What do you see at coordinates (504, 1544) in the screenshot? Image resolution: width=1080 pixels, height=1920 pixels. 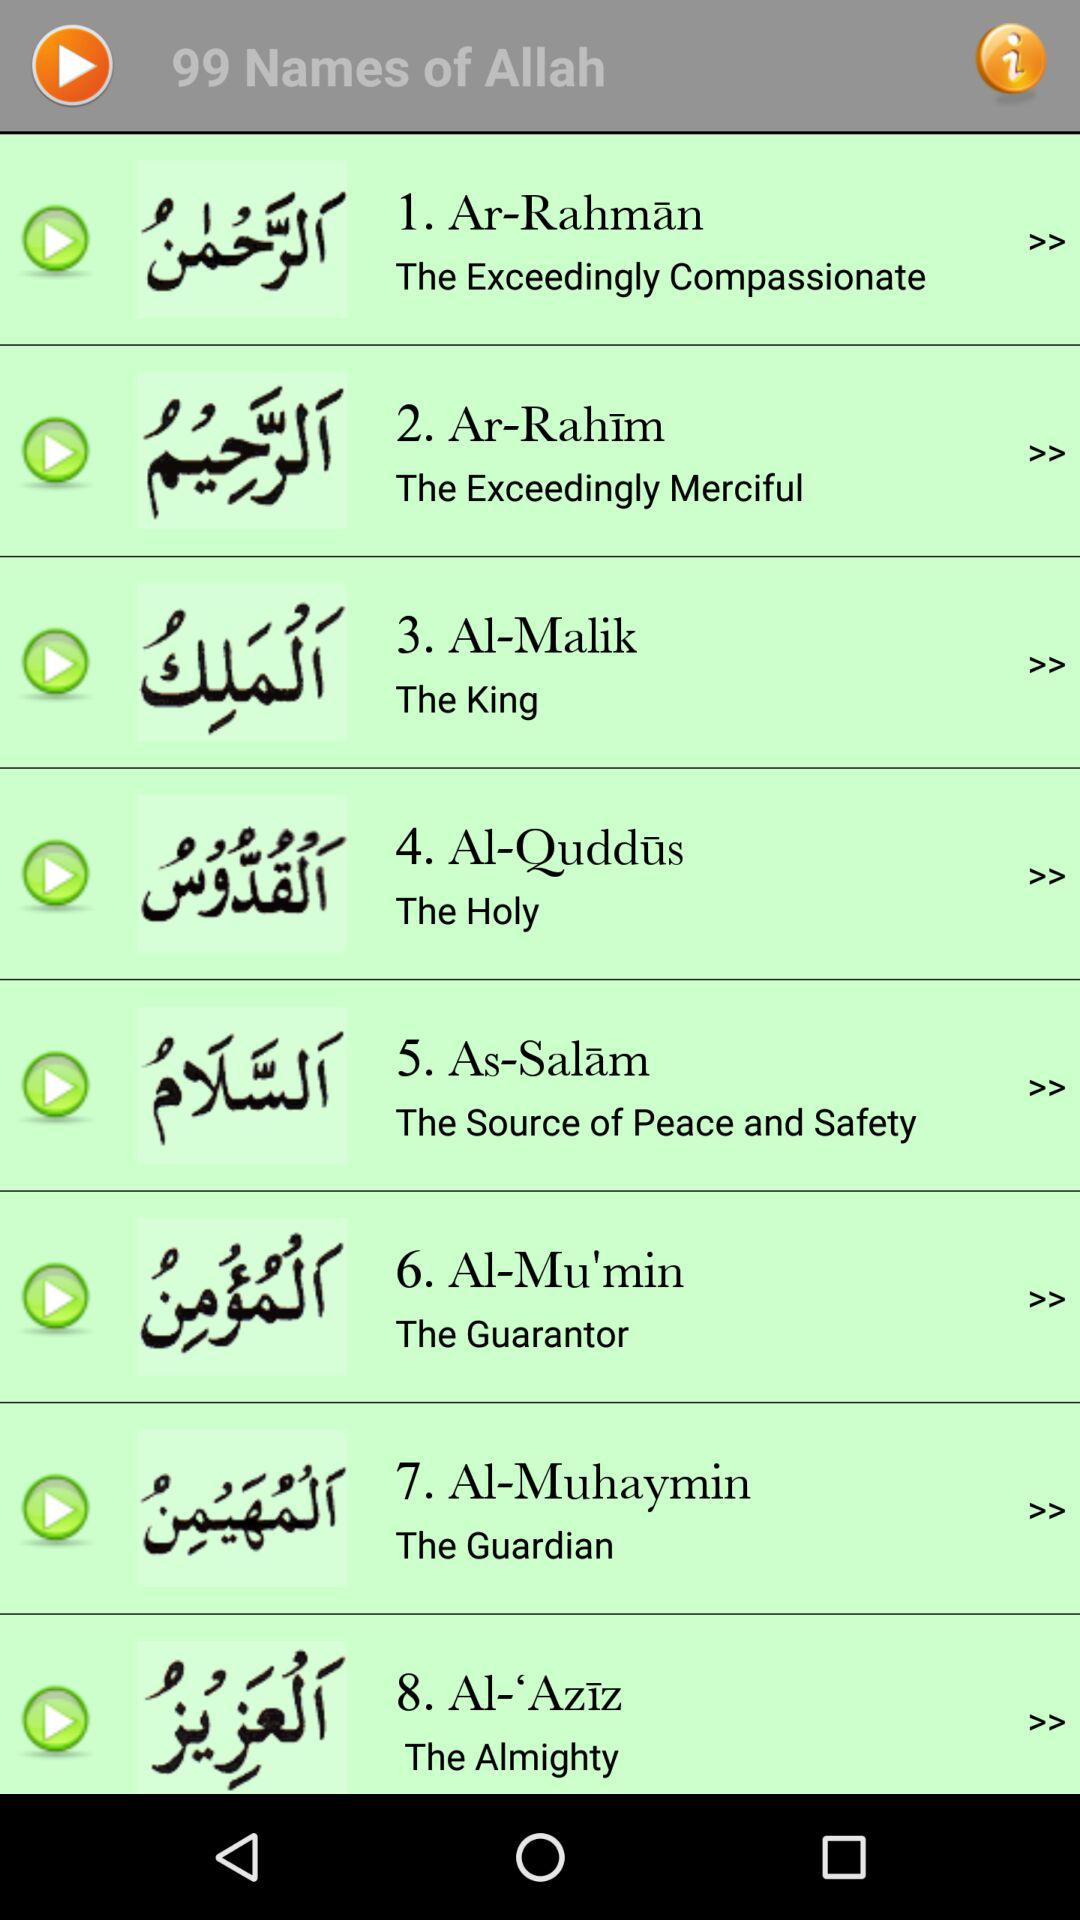 I see `click the item below the 7. al-muhaymin icon` at bounding box center [504, 1544].